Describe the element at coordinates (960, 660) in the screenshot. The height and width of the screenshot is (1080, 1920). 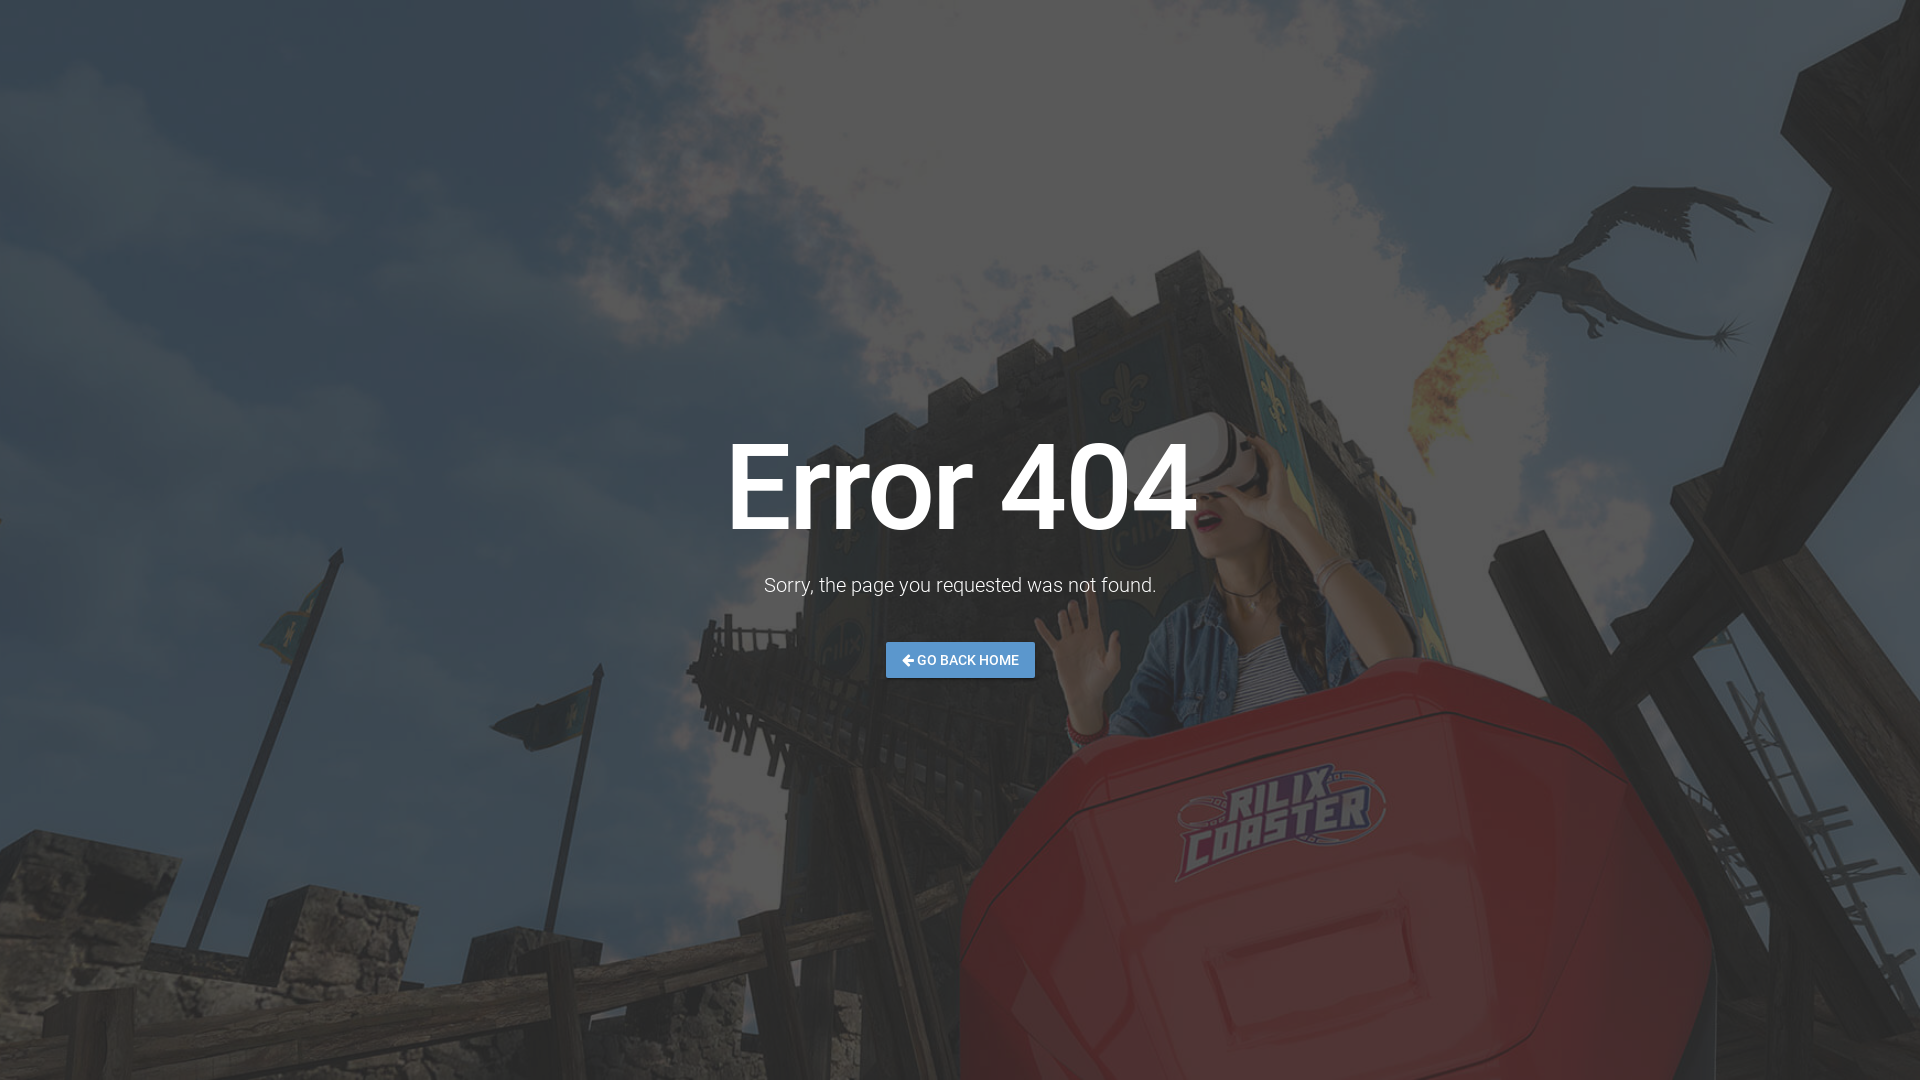
I see `GO BACK HOME` at that location.